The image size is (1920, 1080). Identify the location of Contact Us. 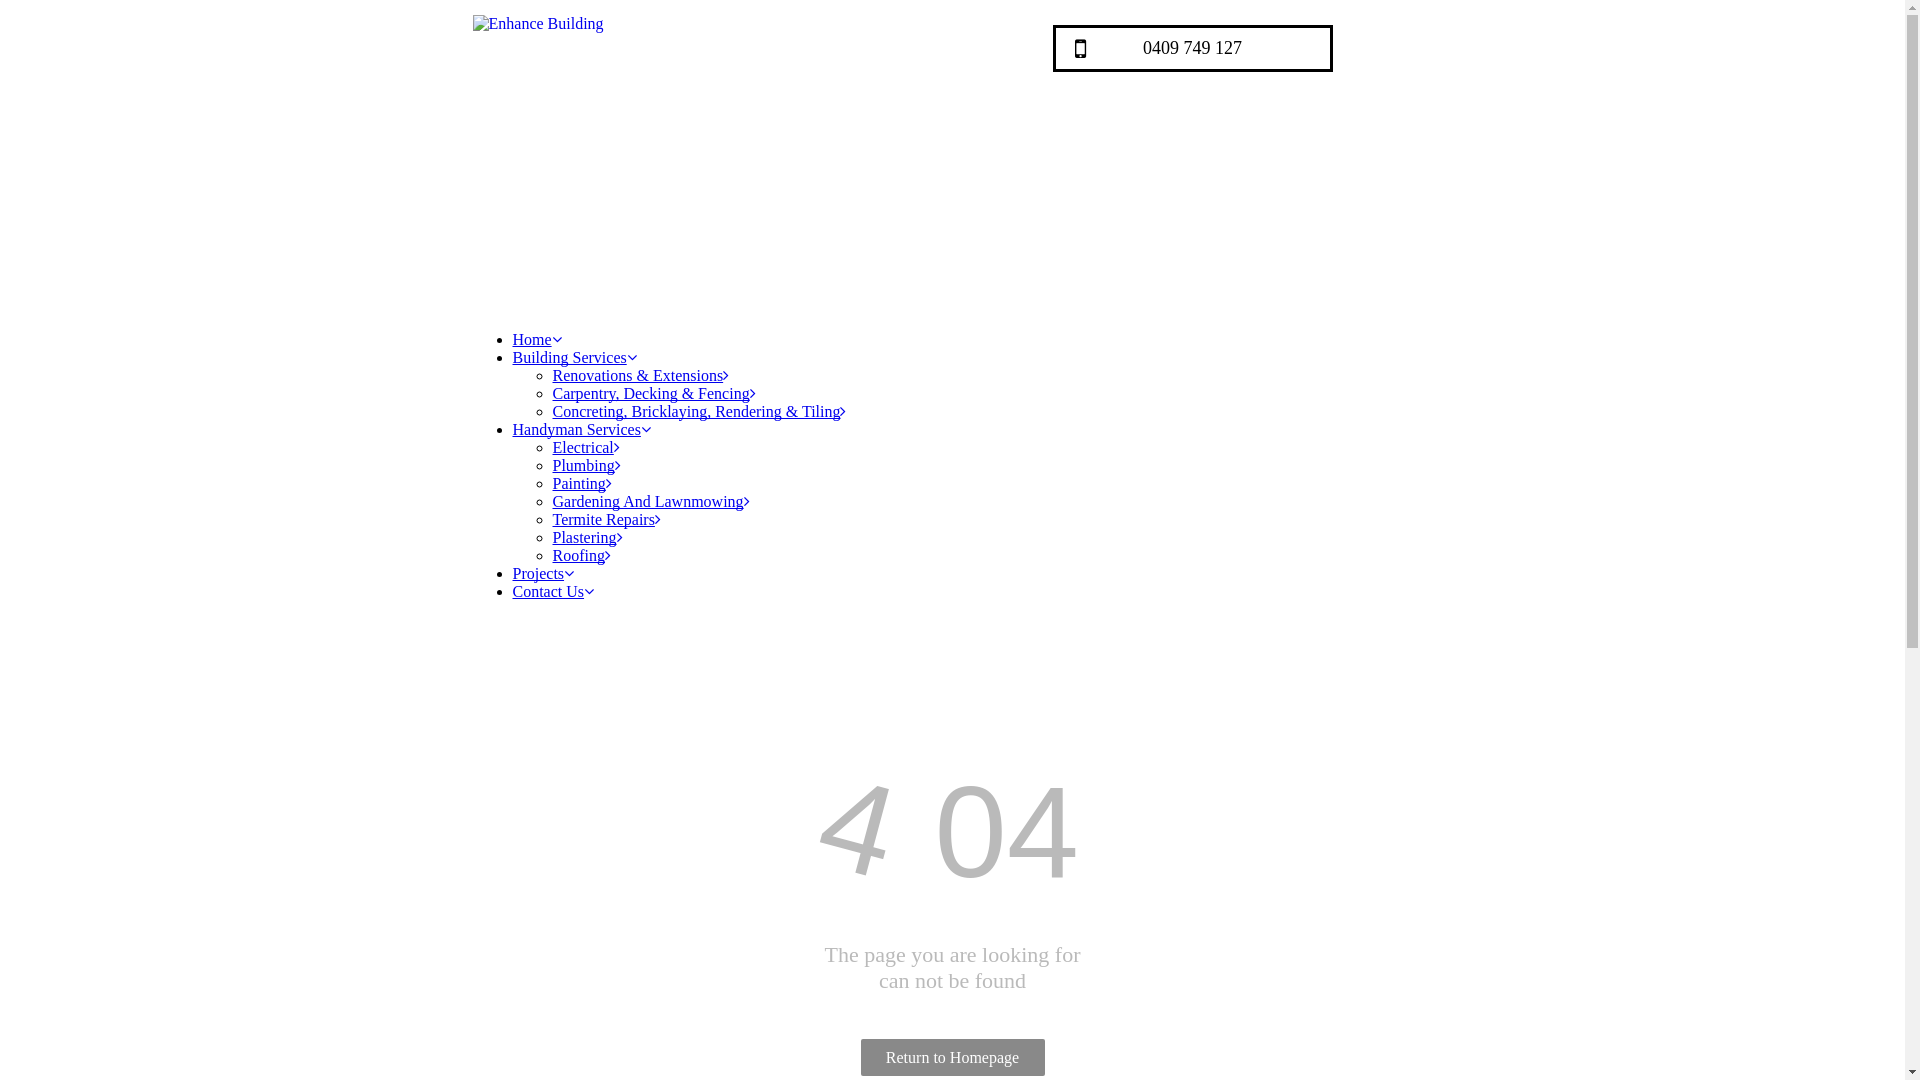
(553, 592).